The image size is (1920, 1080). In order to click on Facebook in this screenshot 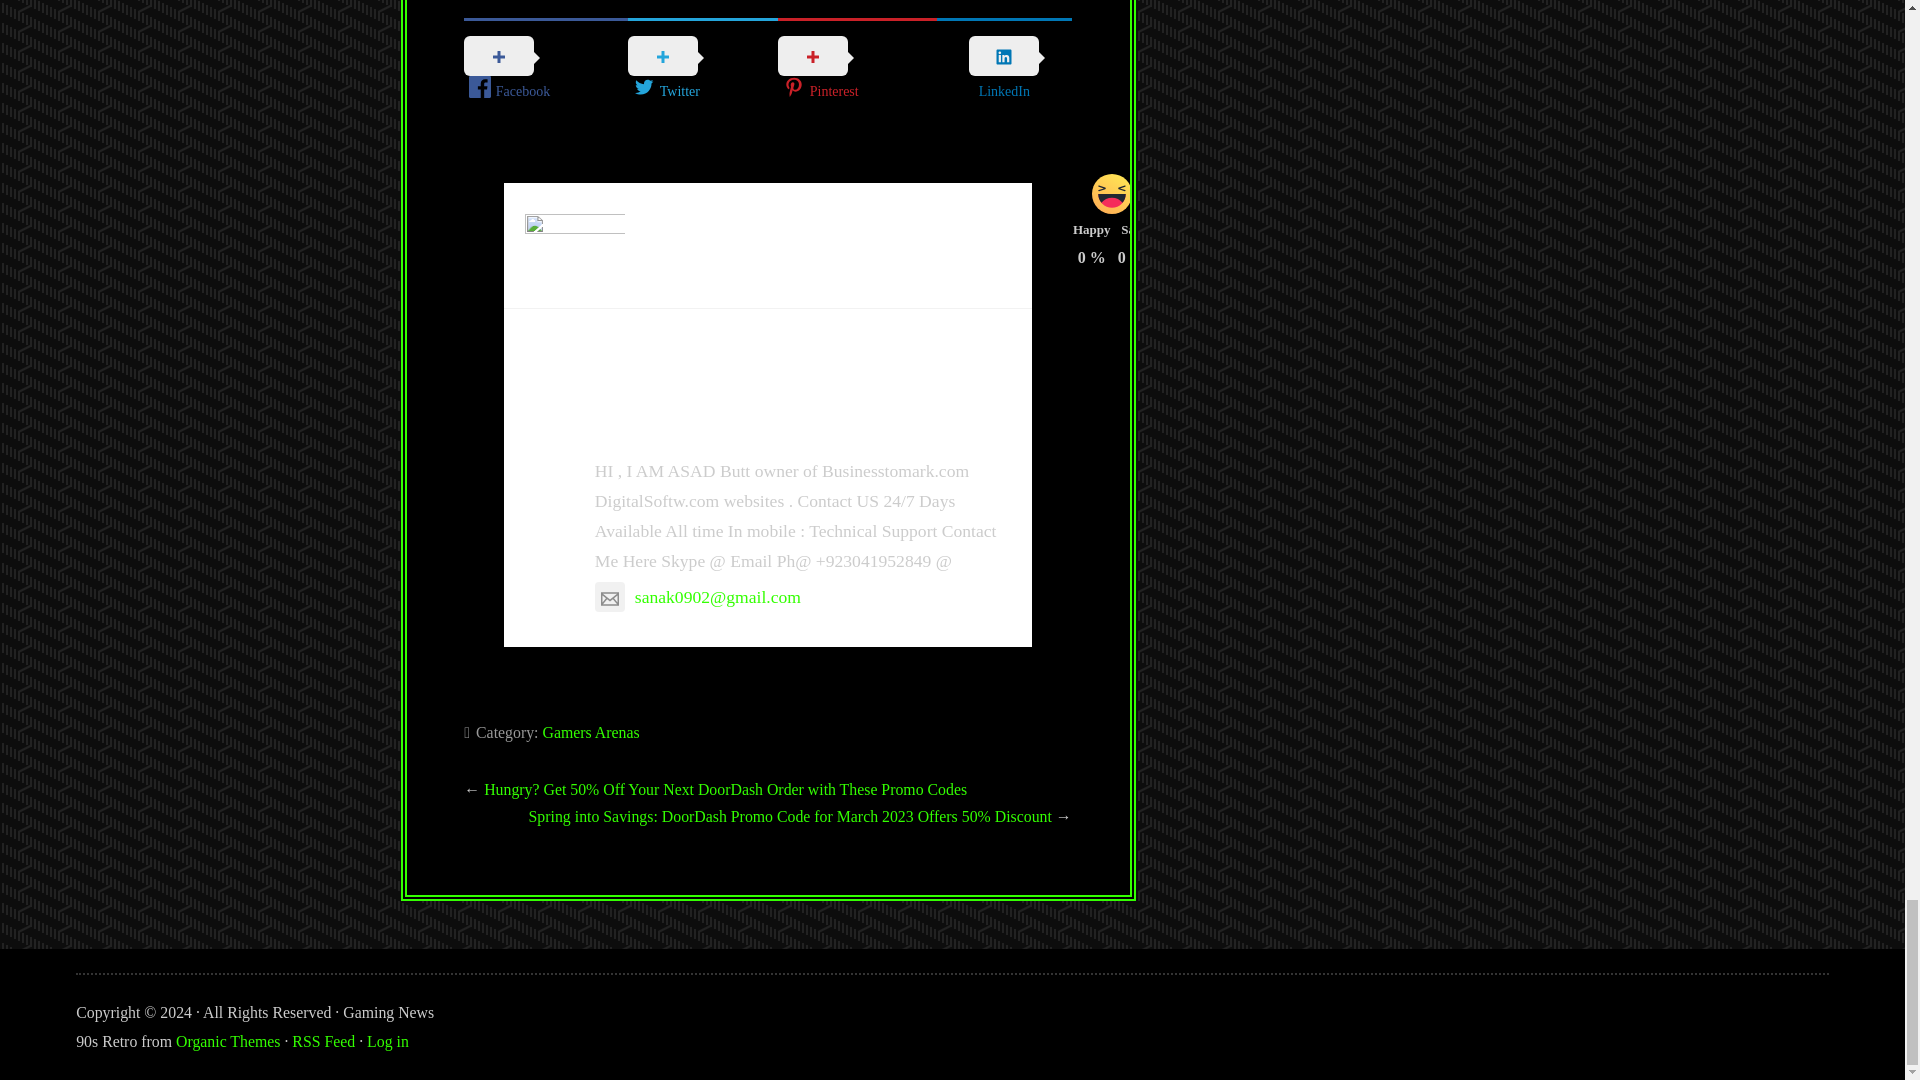, I will do `click(546, 70)`.